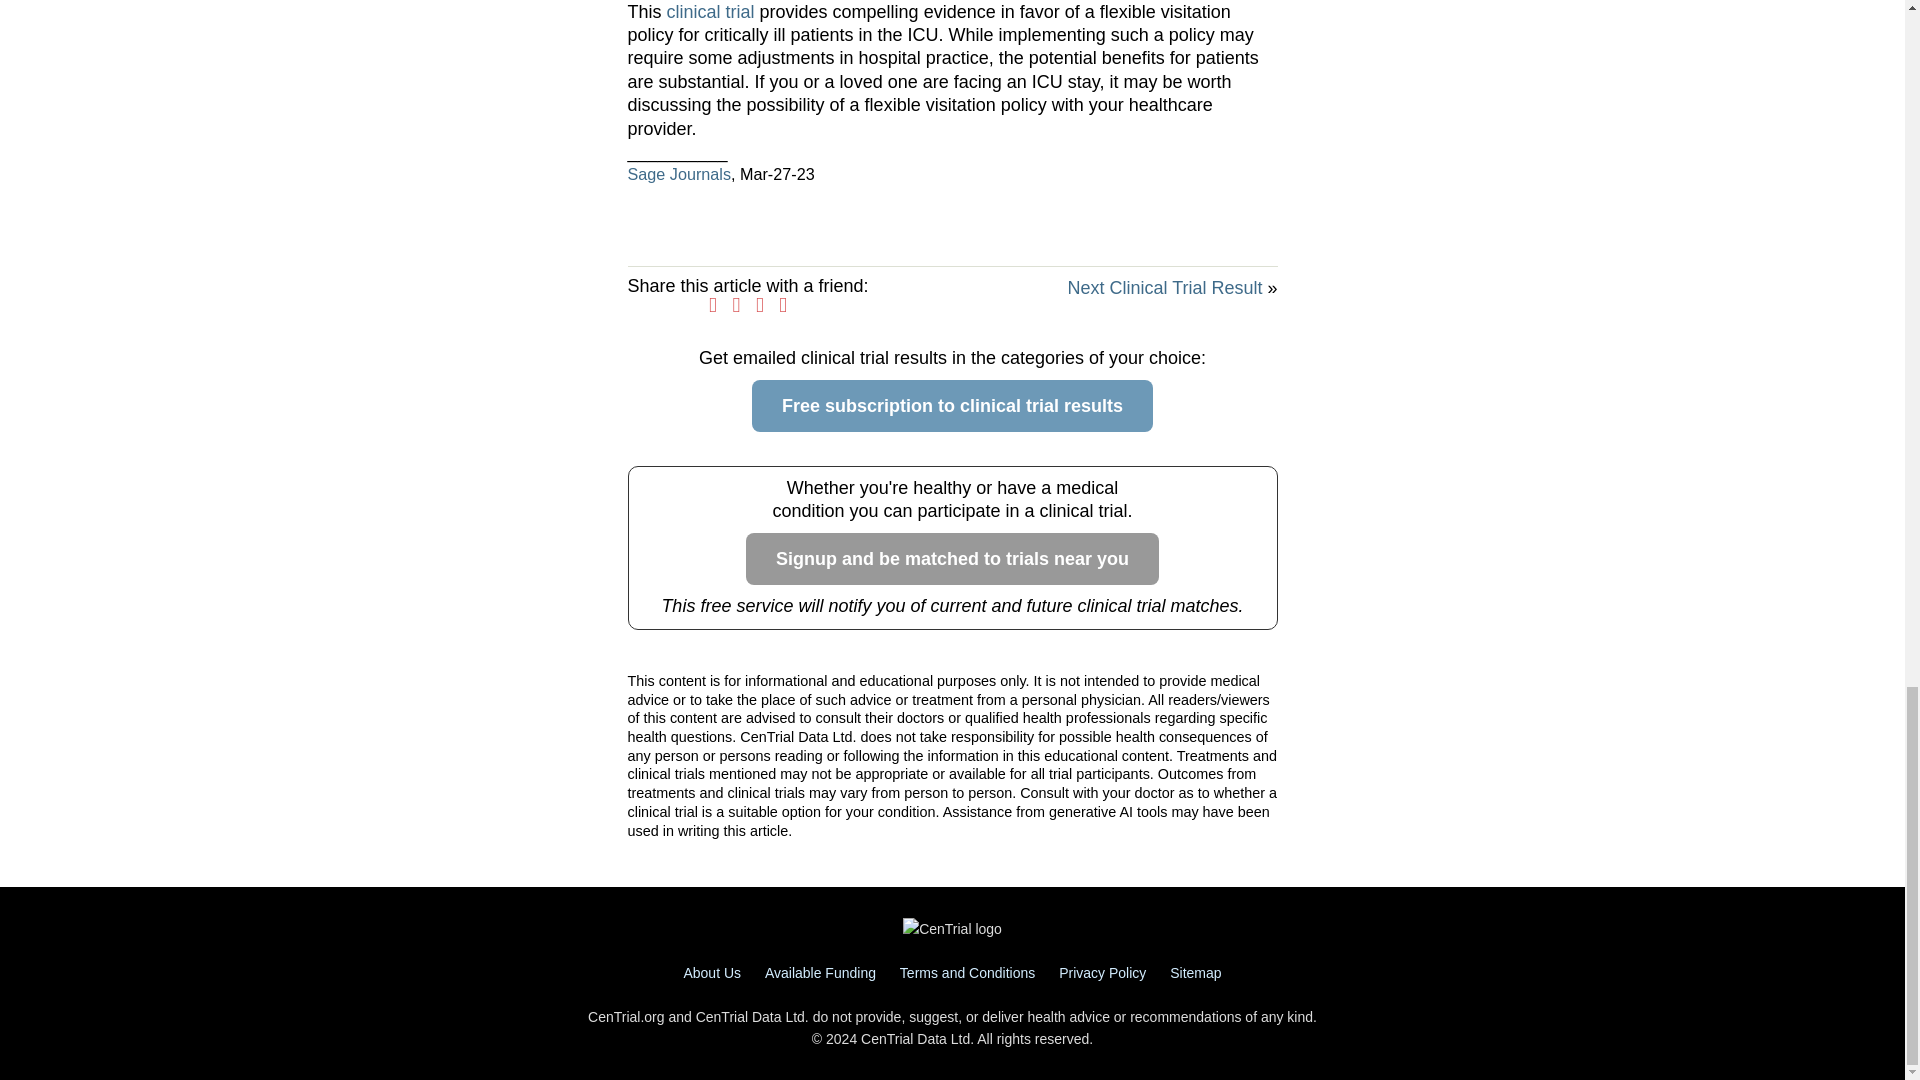 The width and height of the screenshot is (1920, 1080). I want to click on Sitemap, so click(1195, 972).